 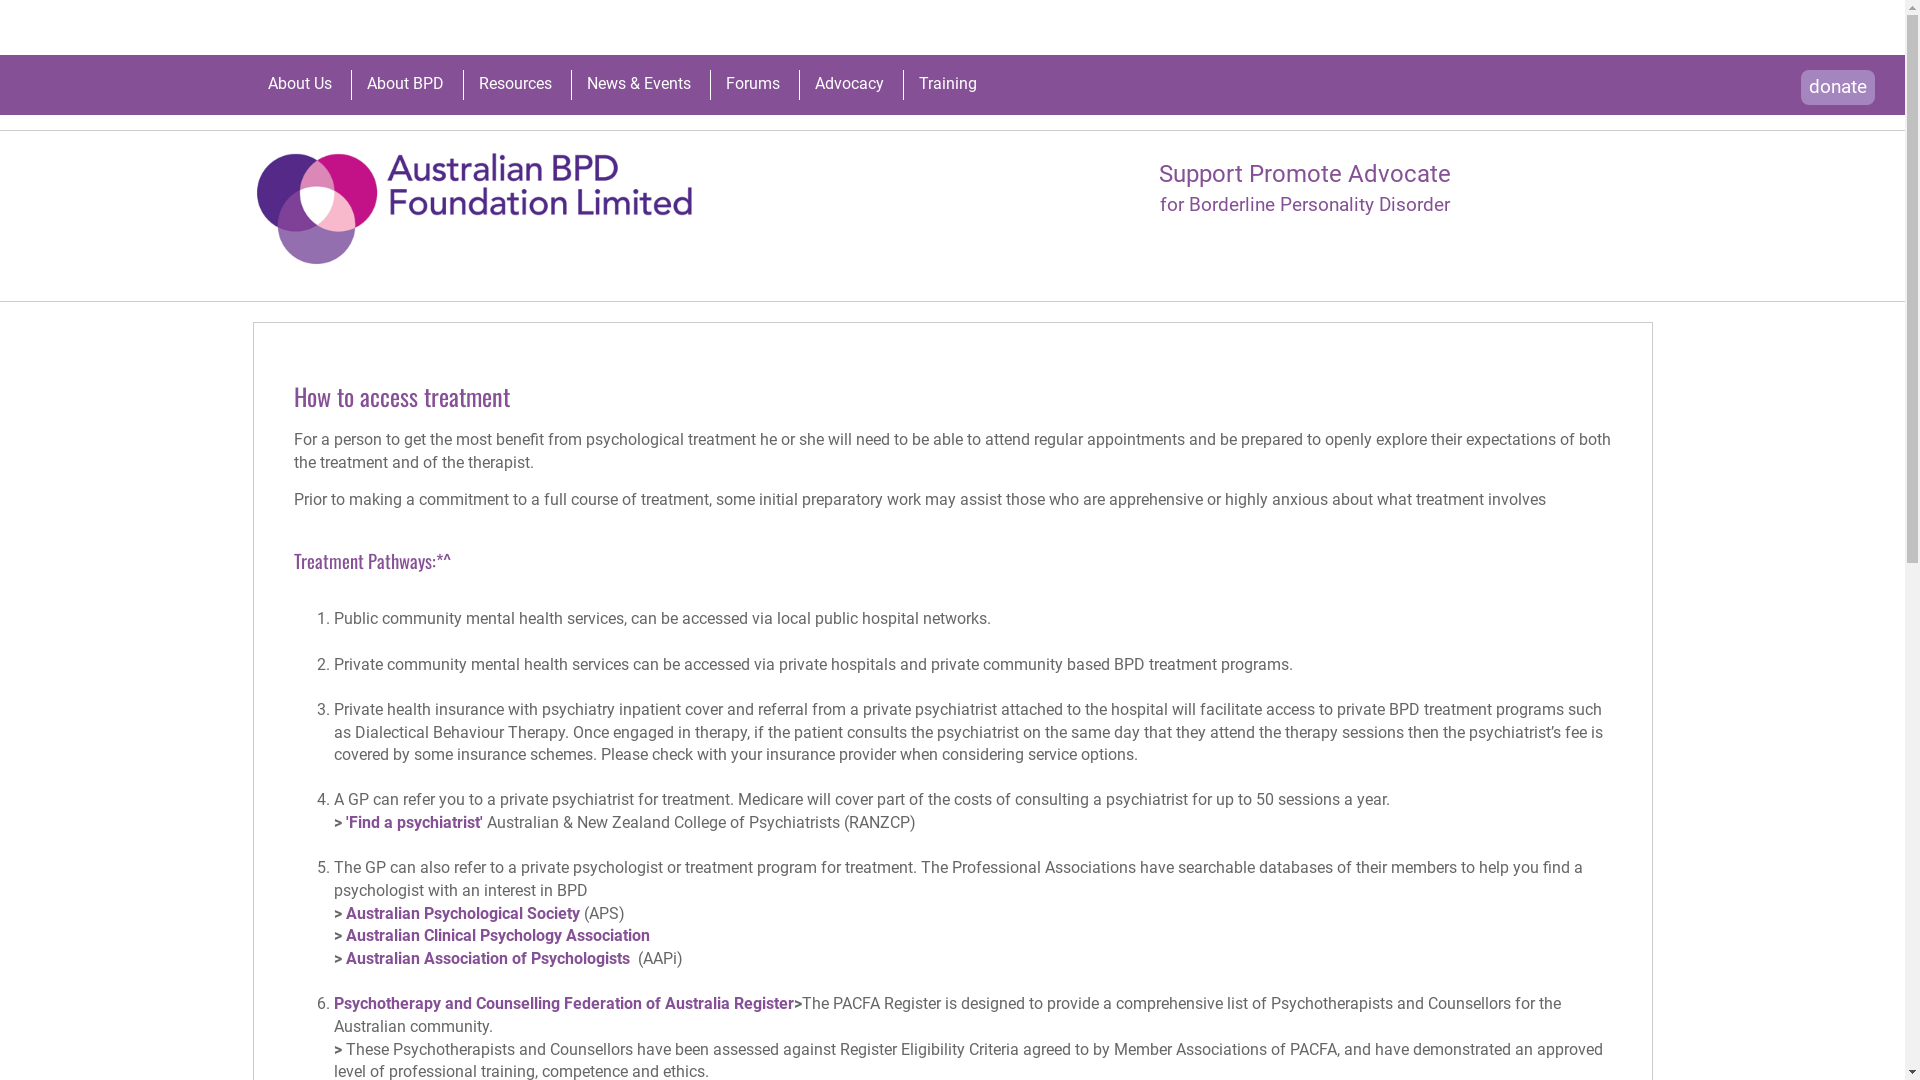 I want to click on News & Events, so click(x=638, y=84).